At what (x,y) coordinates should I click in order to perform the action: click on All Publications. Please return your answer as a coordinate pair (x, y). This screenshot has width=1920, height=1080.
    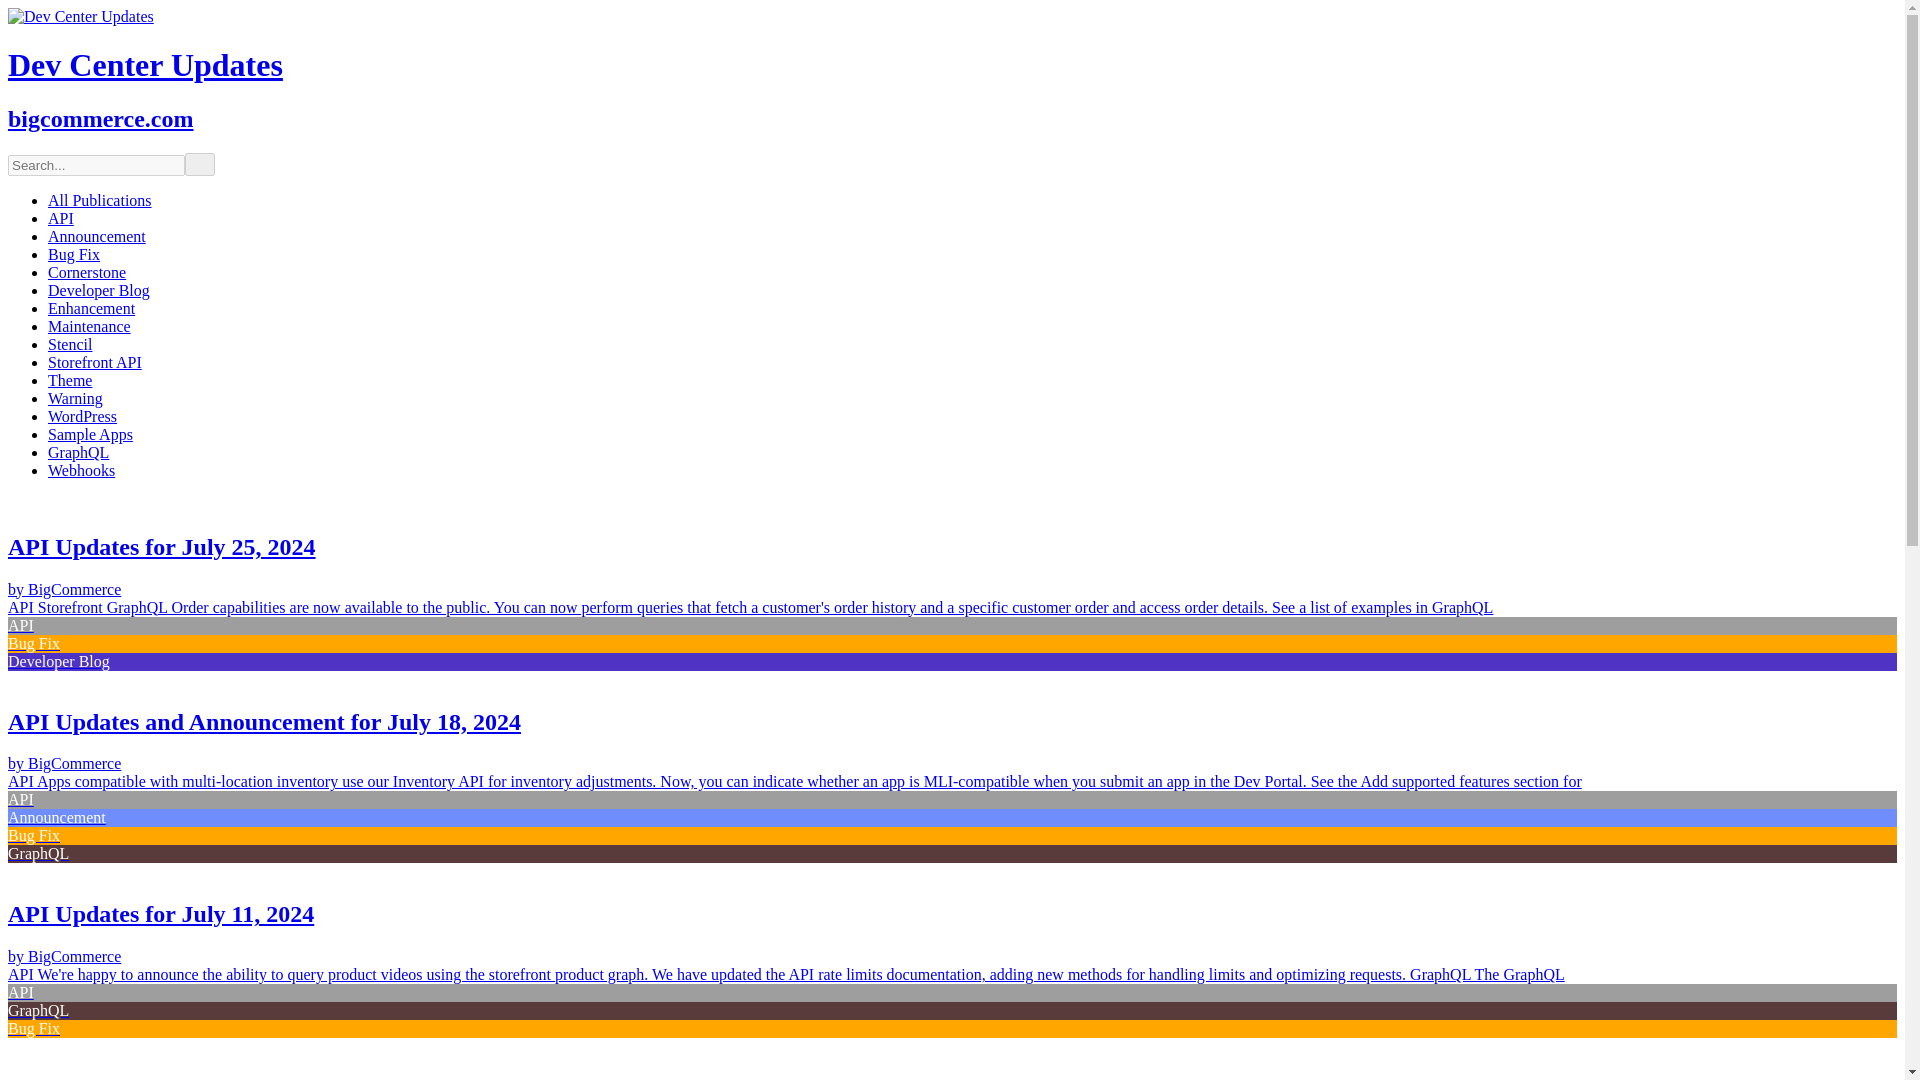
    Looking at the image, I should click on (100, 200).